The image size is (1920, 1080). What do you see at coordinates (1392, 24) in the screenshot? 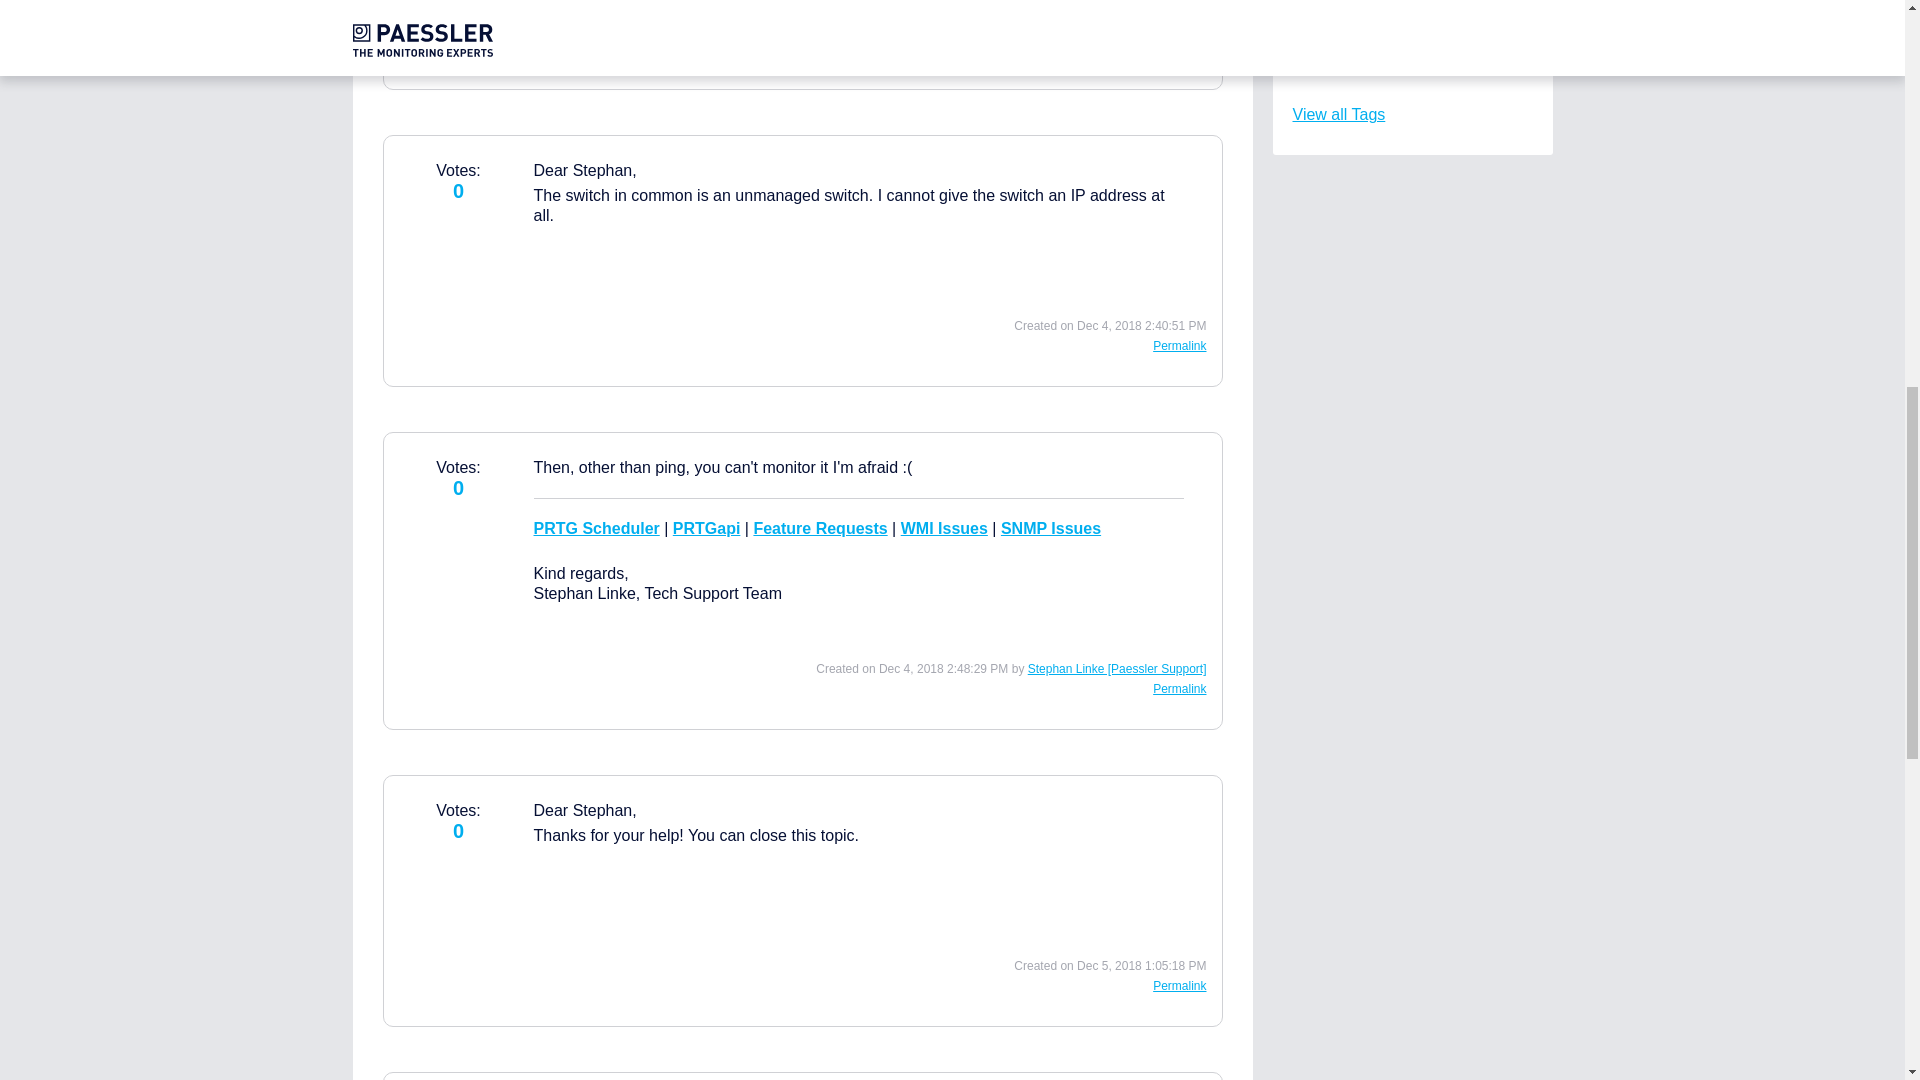
I see `notifications` at bounding box center [1392, 24].